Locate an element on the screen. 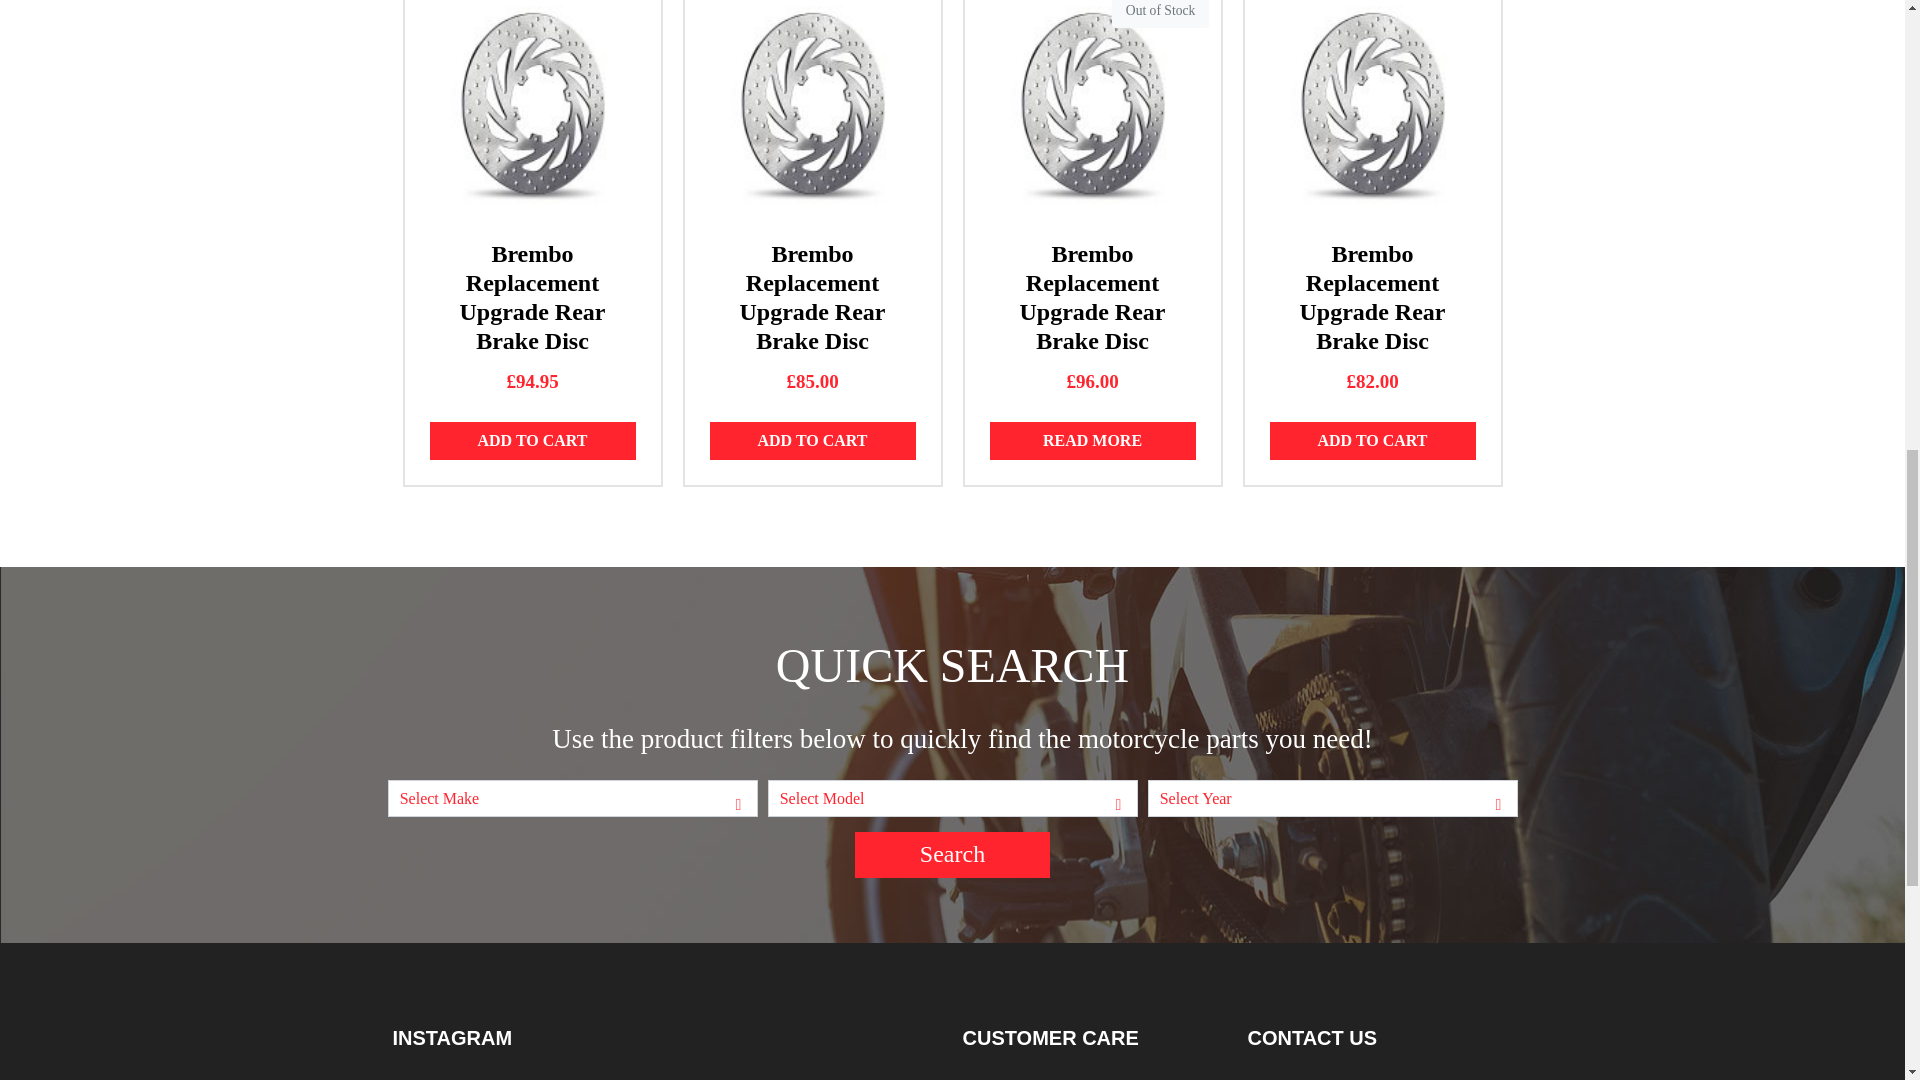 This screenshot has height=1080, width=1920. Select Model is located at coordinates (952, 798).